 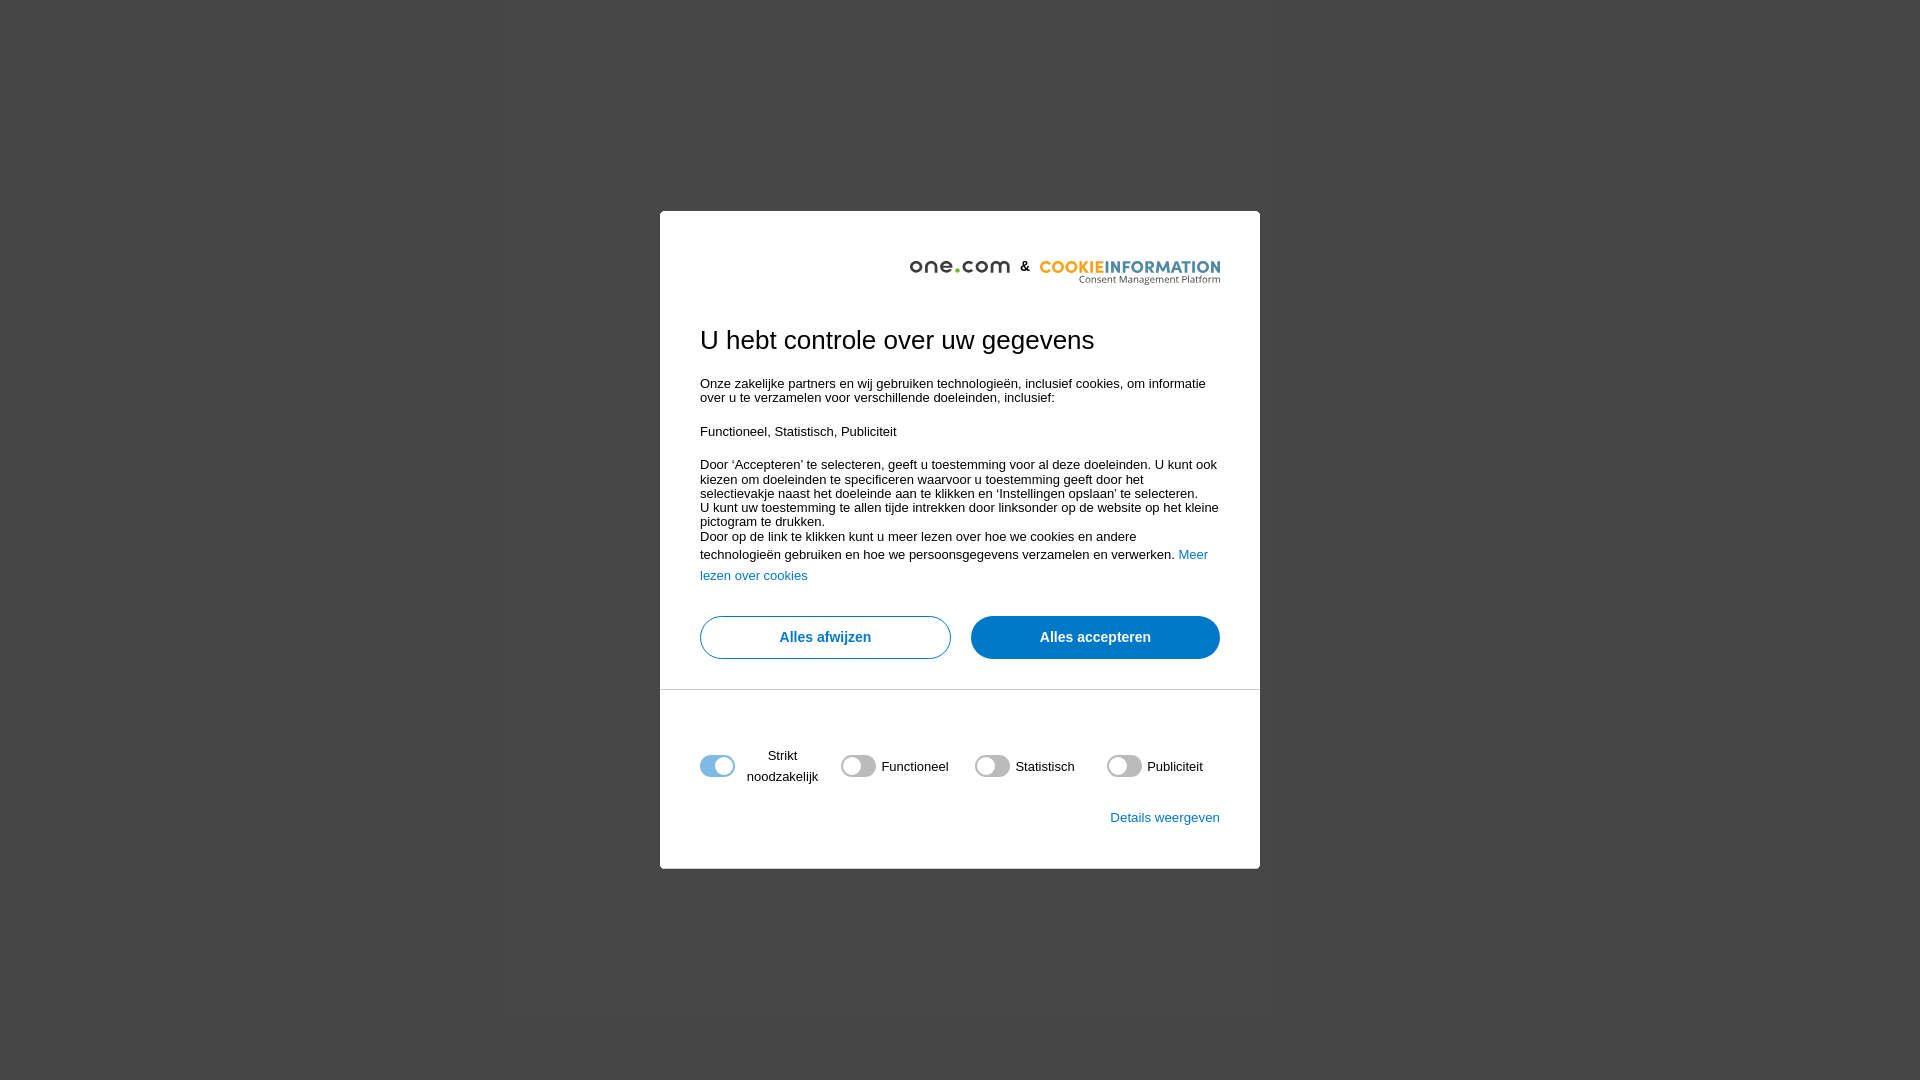 What do you see at coordinates (954, 1008) in the screenshot?
I see `Functioneel` at bounding box center [954, 1008].